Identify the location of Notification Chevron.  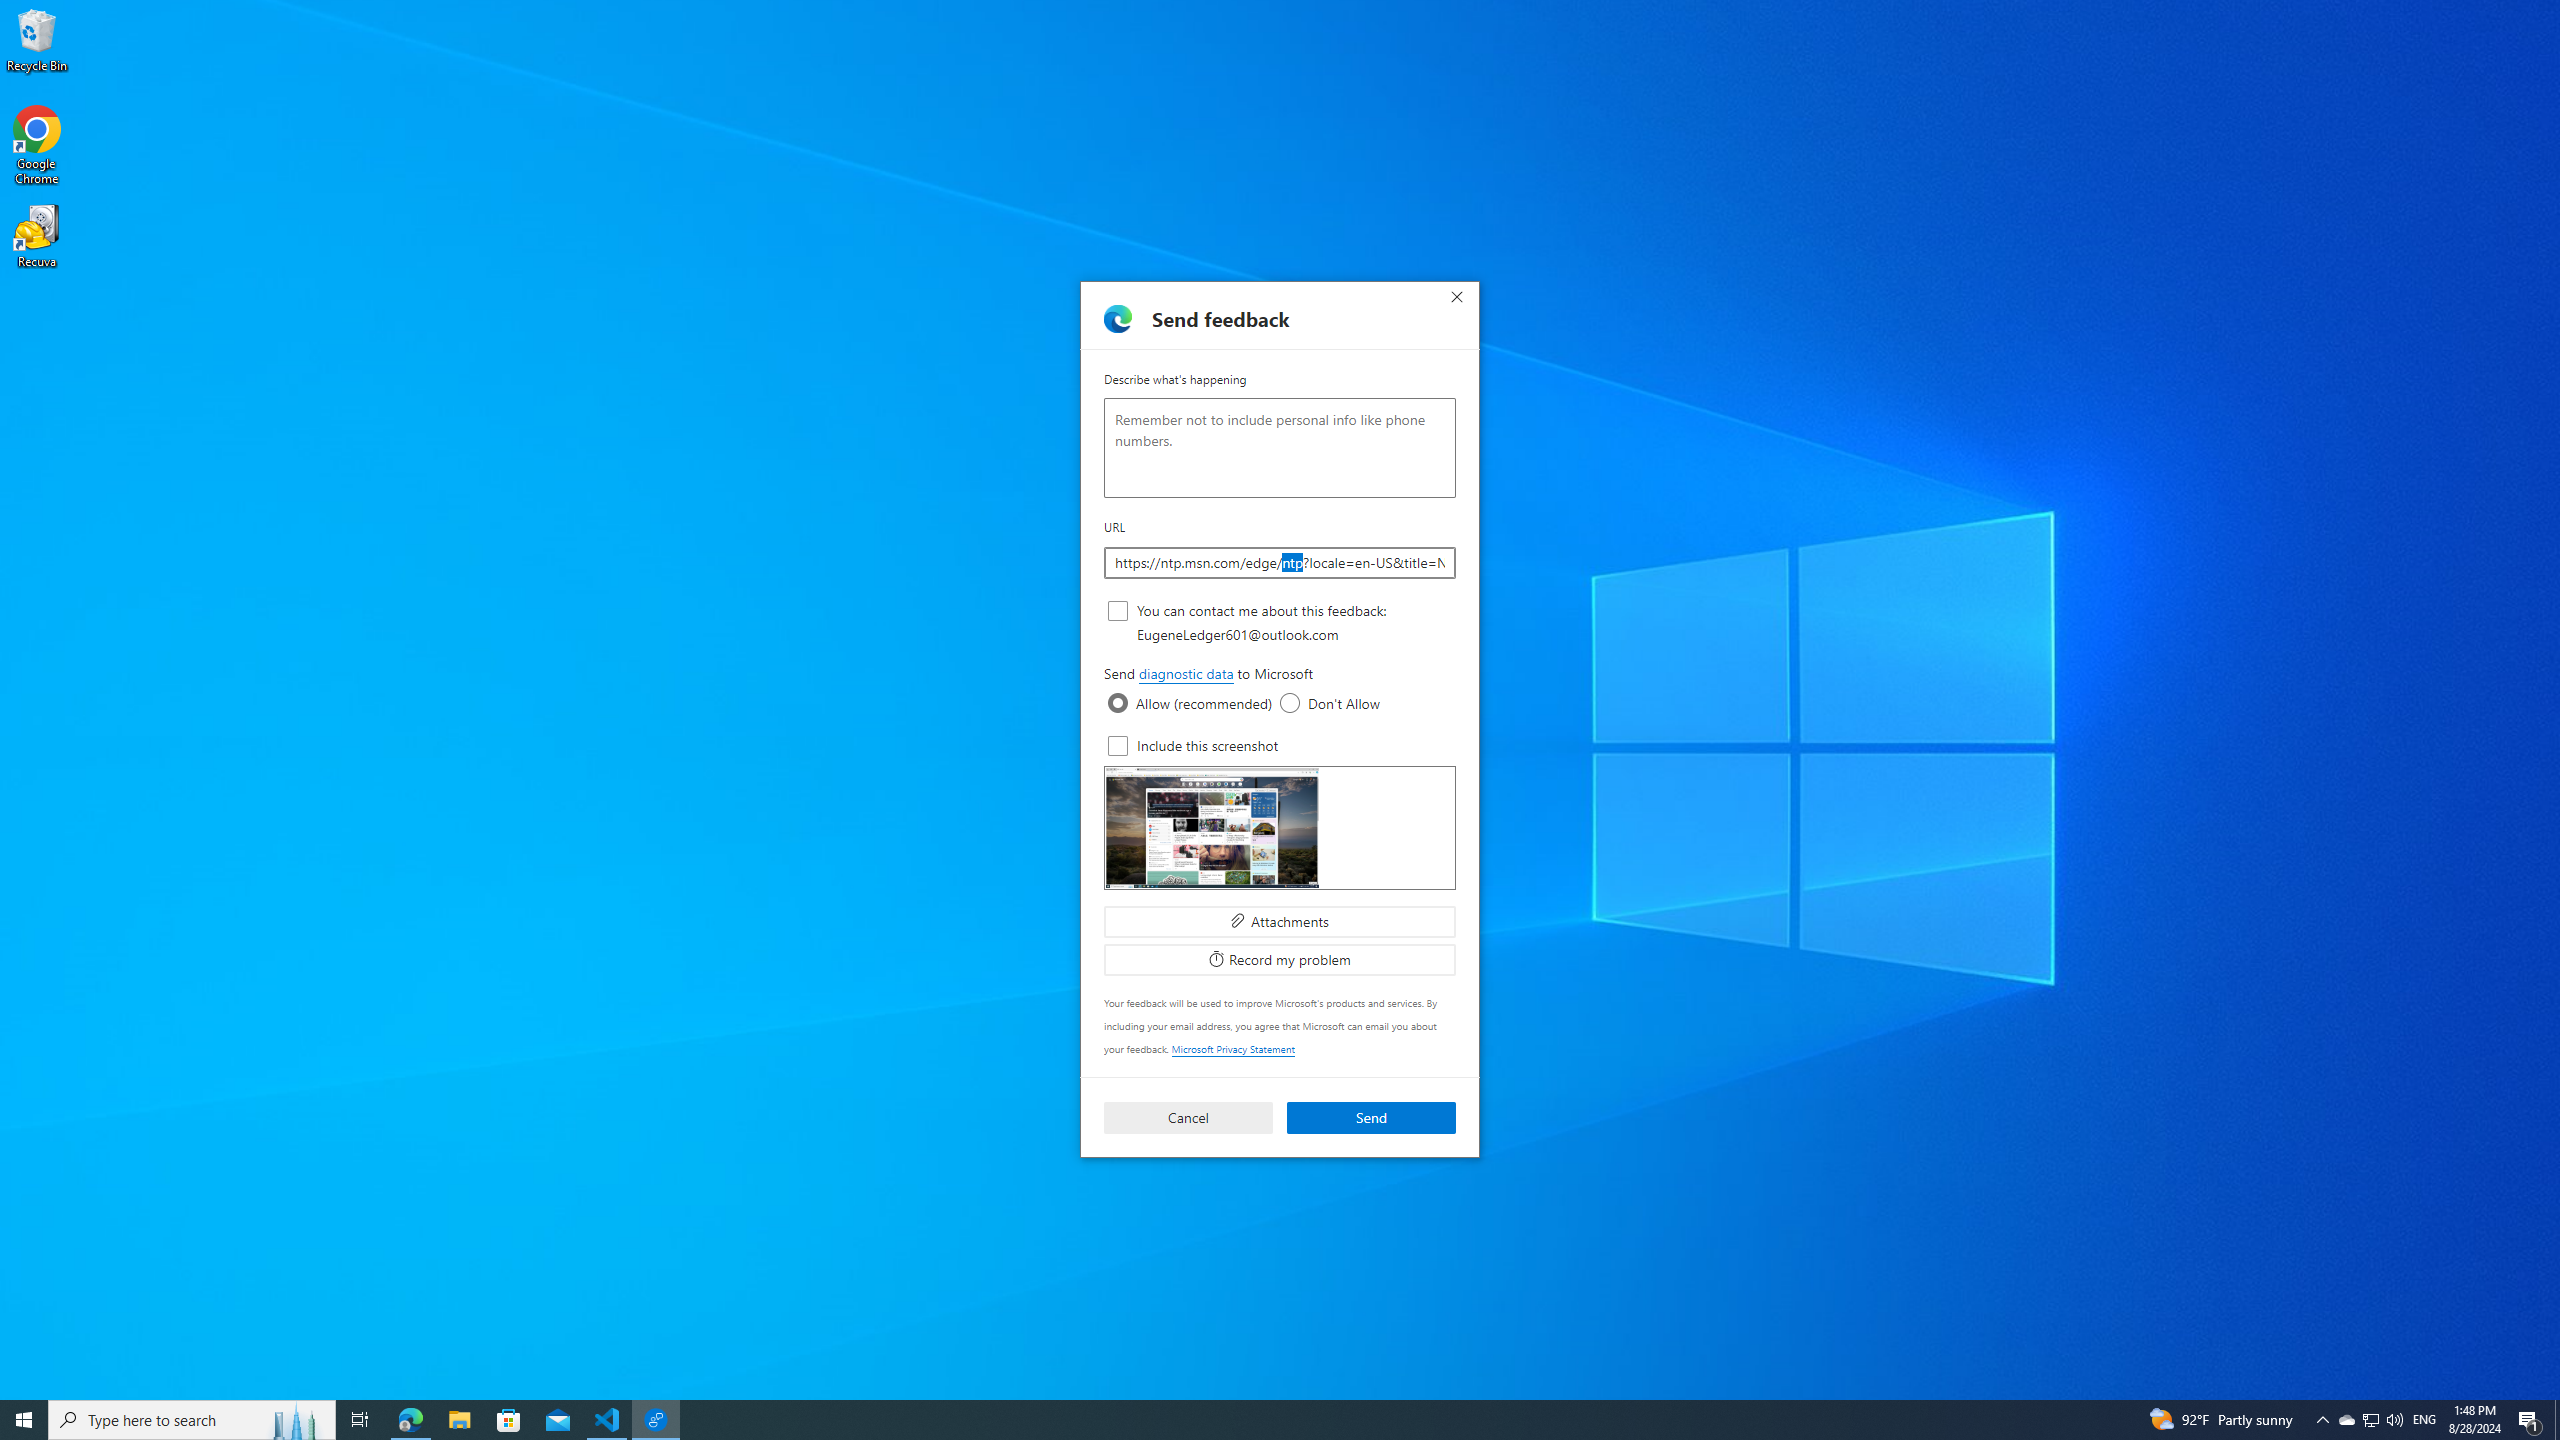
(2322, 1420).